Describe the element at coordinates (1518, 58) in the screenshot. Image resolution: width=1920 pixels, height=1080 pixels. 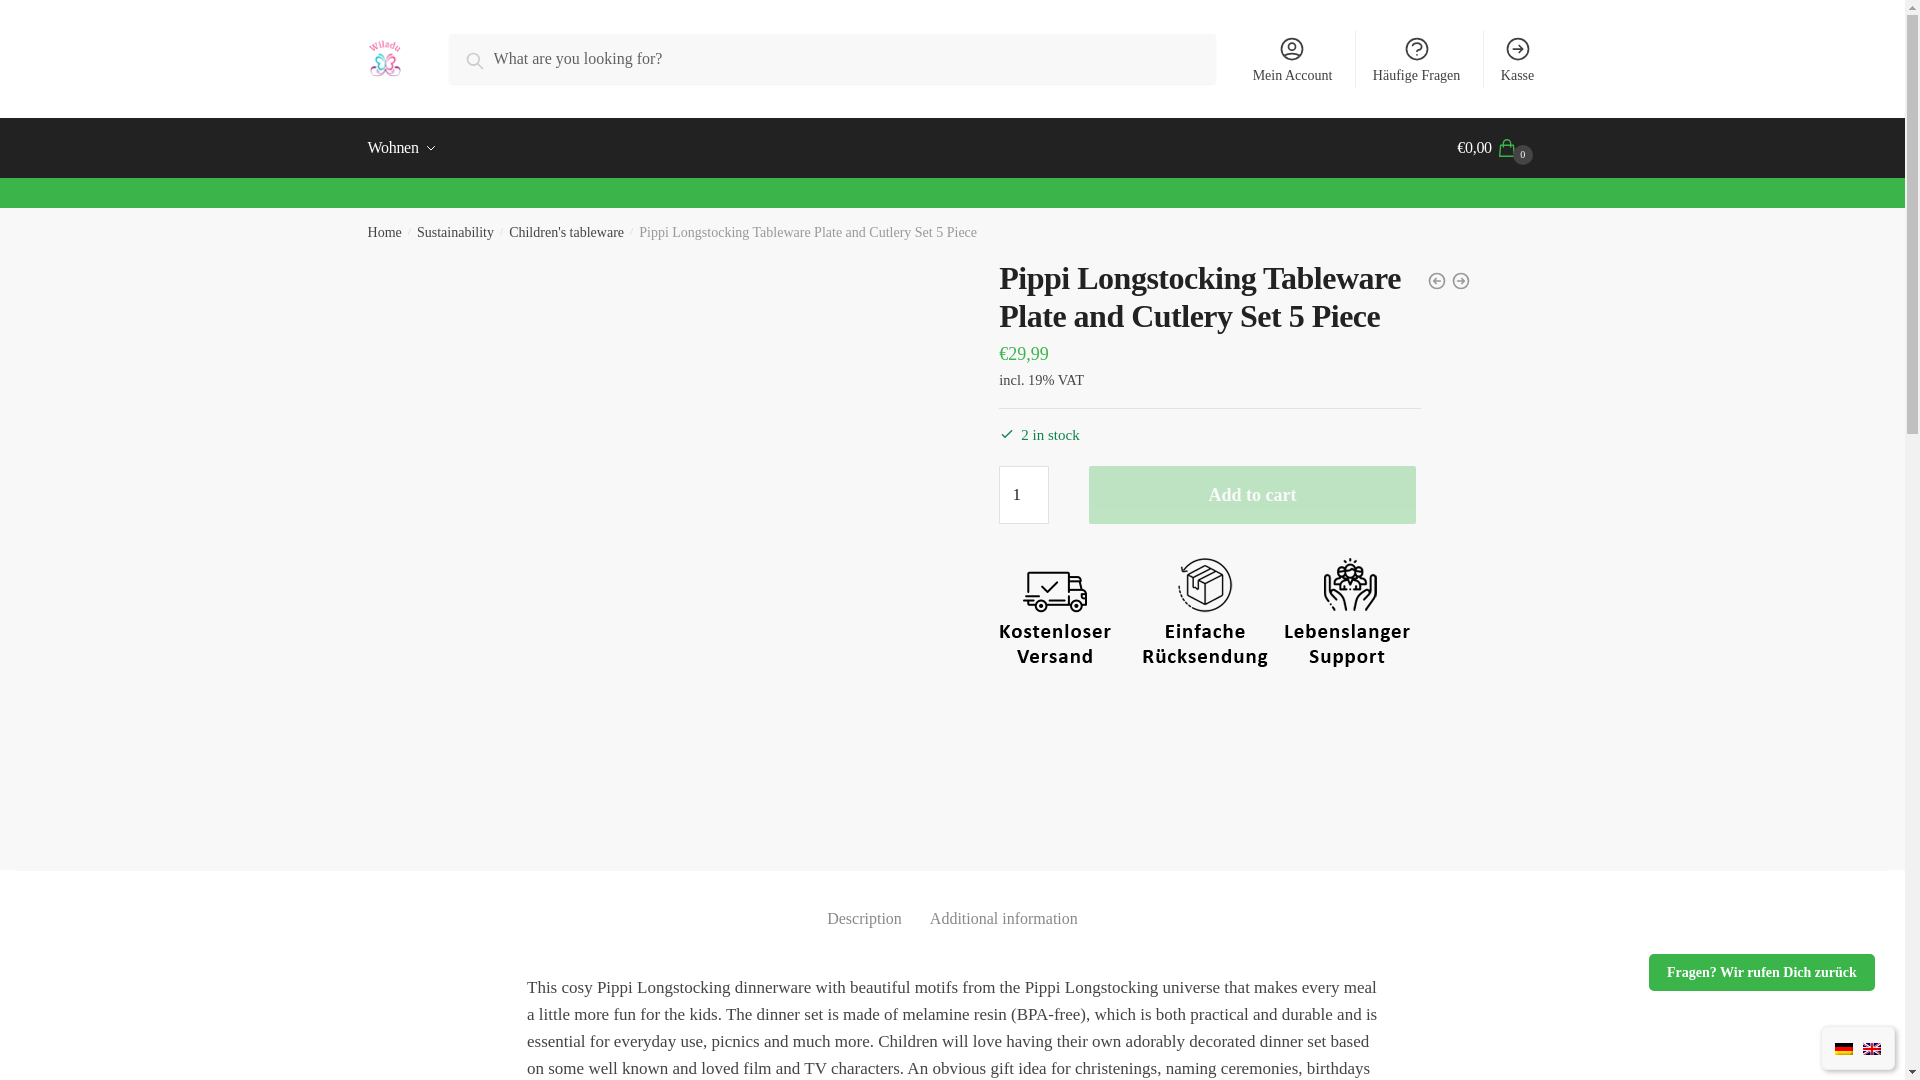
I see `Kasse` at that location.